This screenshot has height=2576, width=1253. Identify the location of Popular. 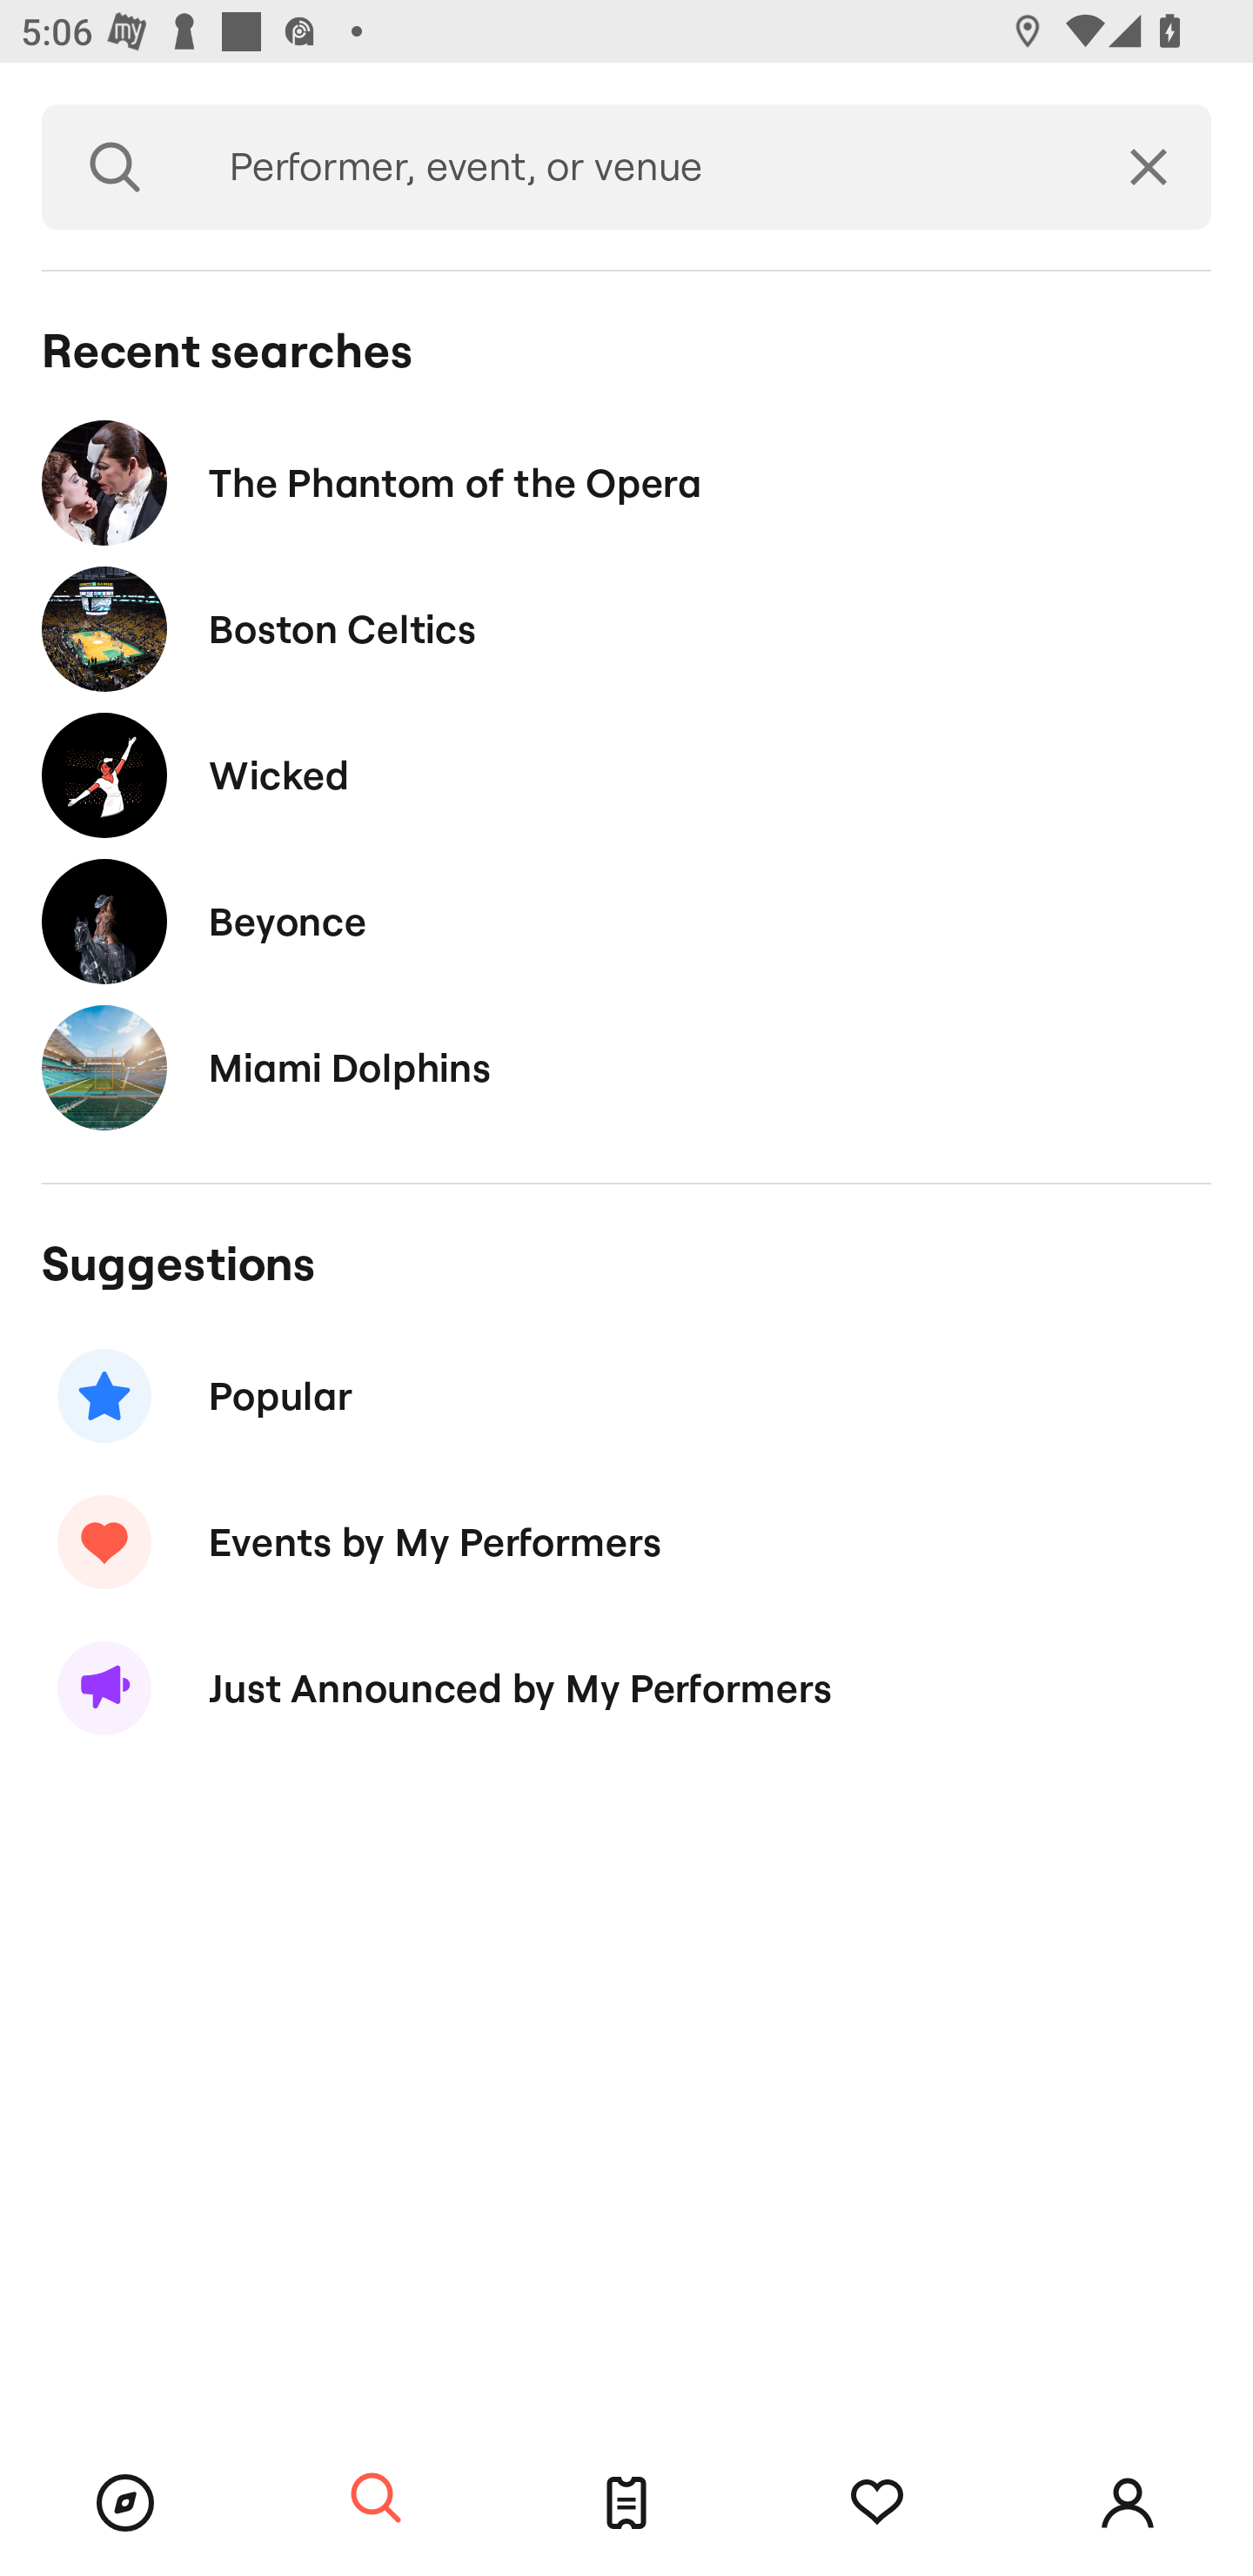
(626, 1396).